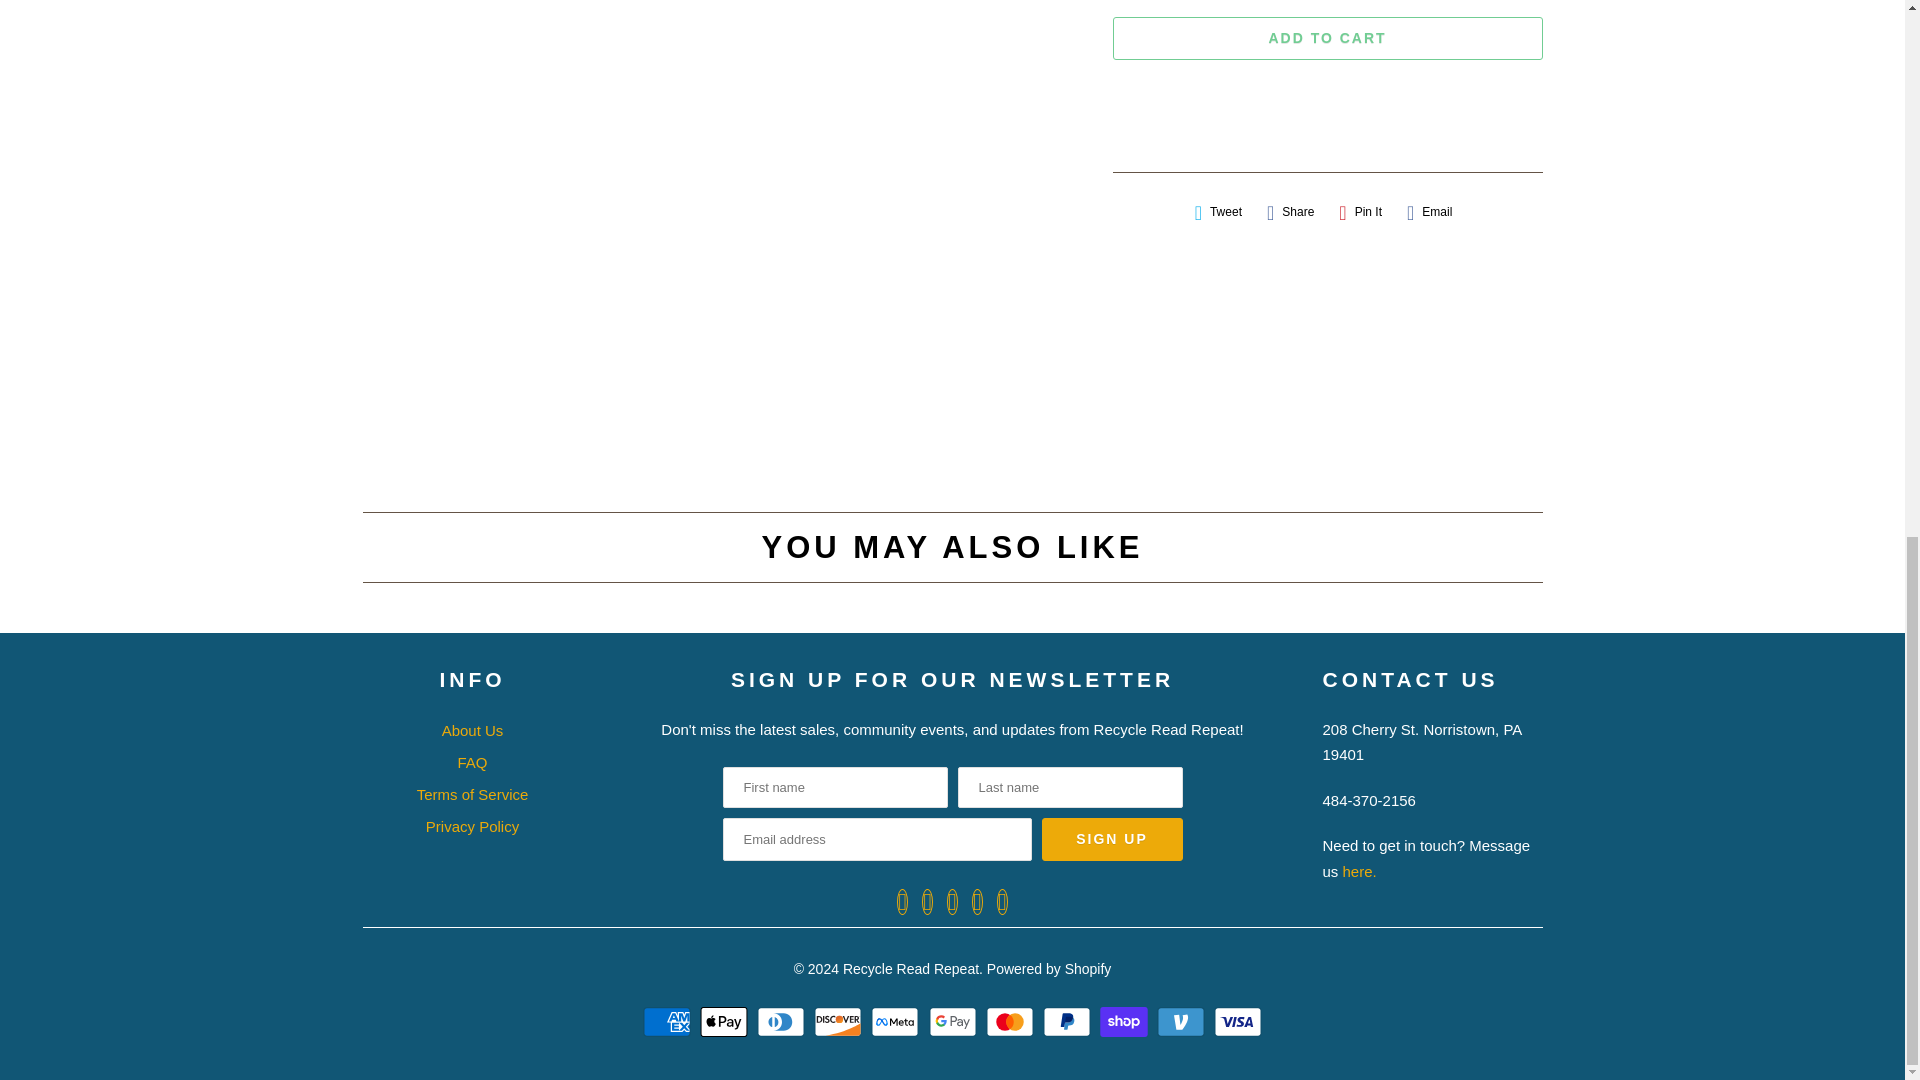 The height and width of the screenshot is (1080, 1920). I want to click on Discover, so click(840, 1021).